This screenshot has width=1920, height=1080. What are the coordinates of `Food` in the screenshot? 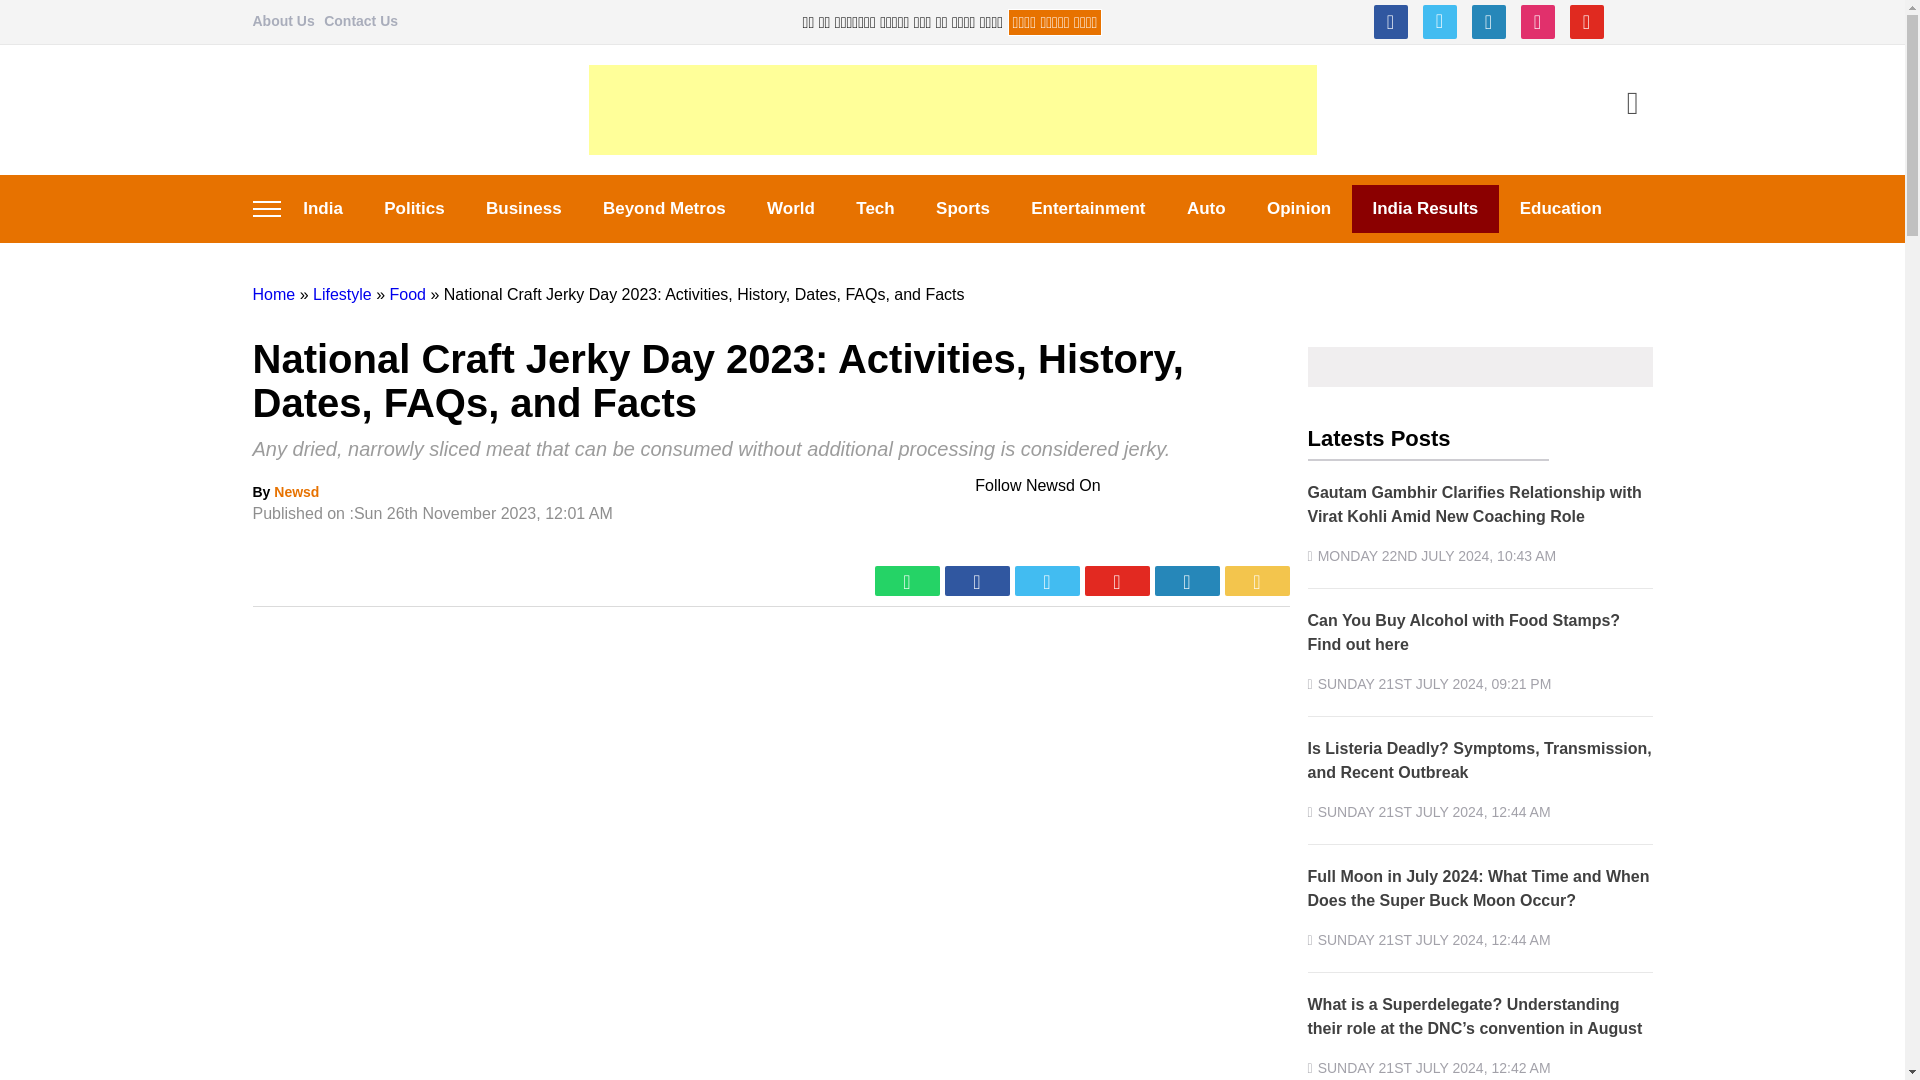 It's located at (406, 294).